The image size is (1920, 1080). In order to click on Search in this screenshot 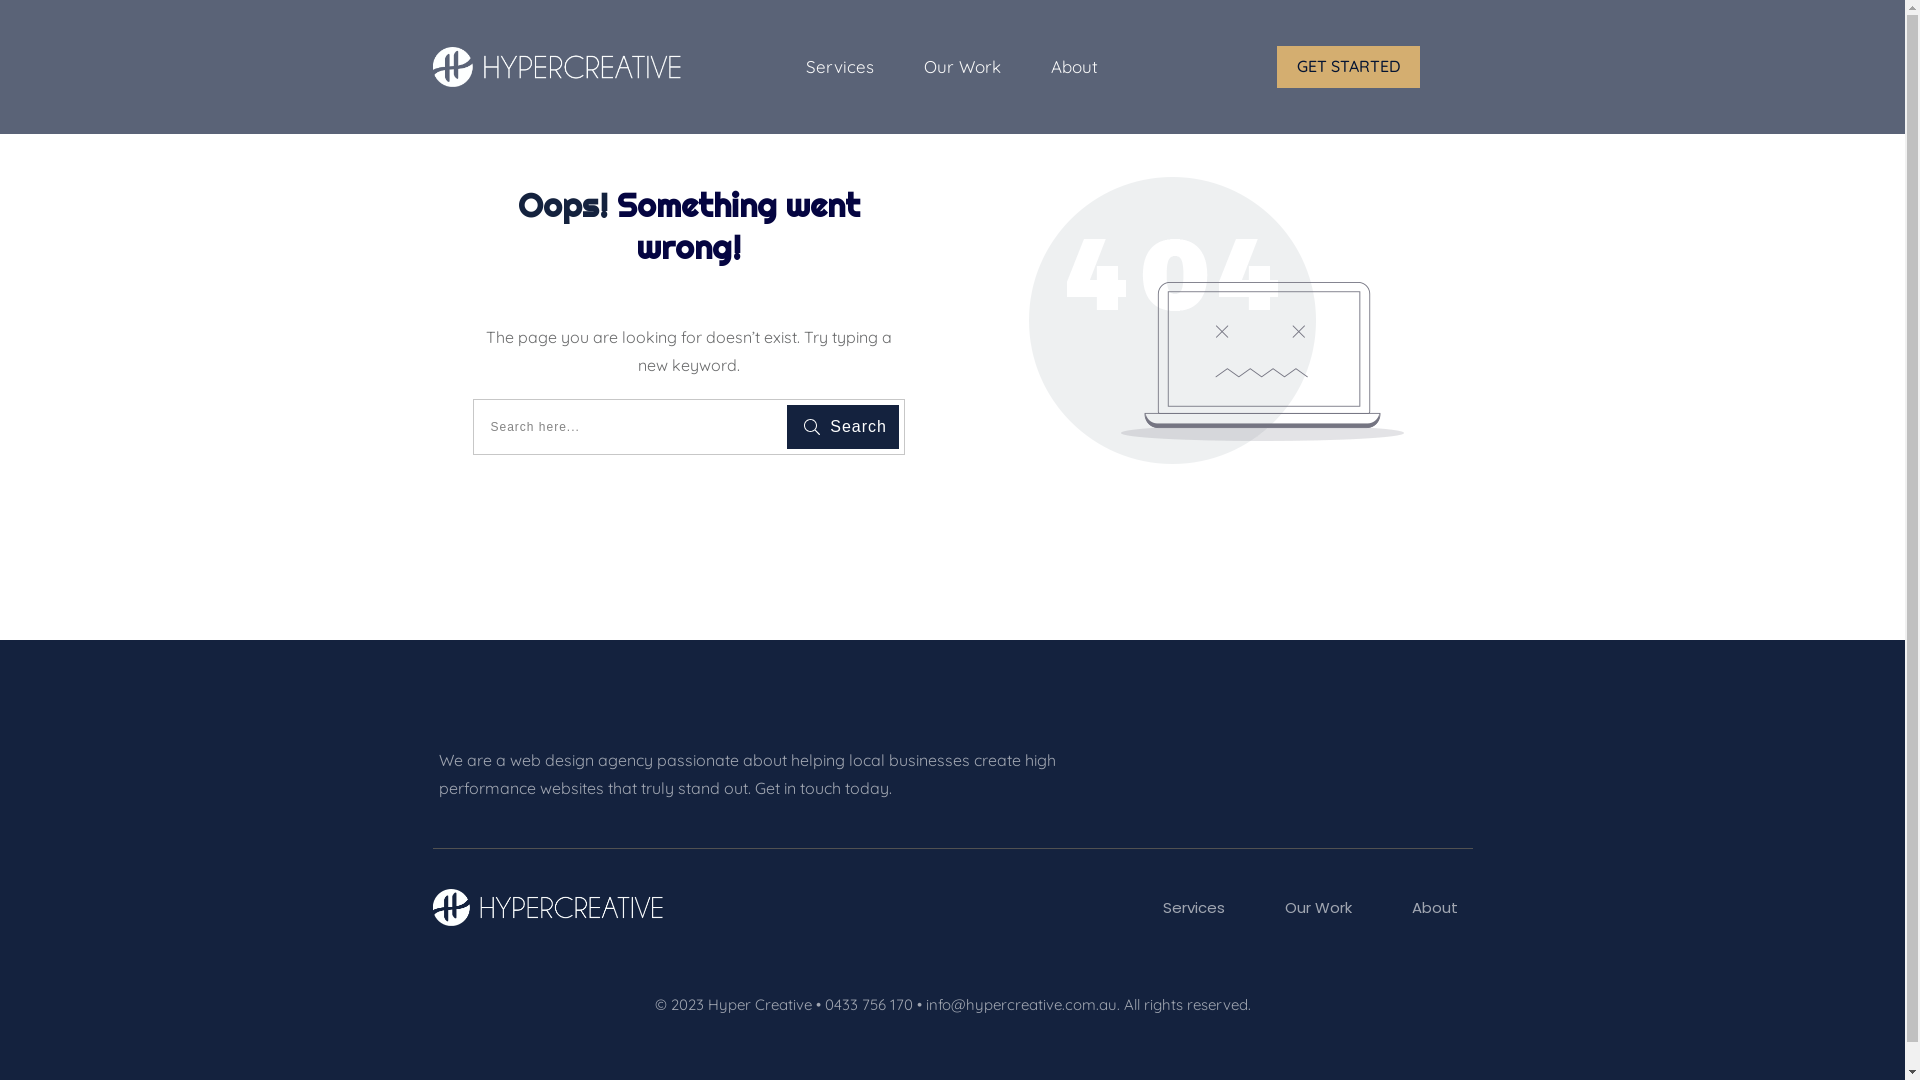, I will do `click(843, 427)`.